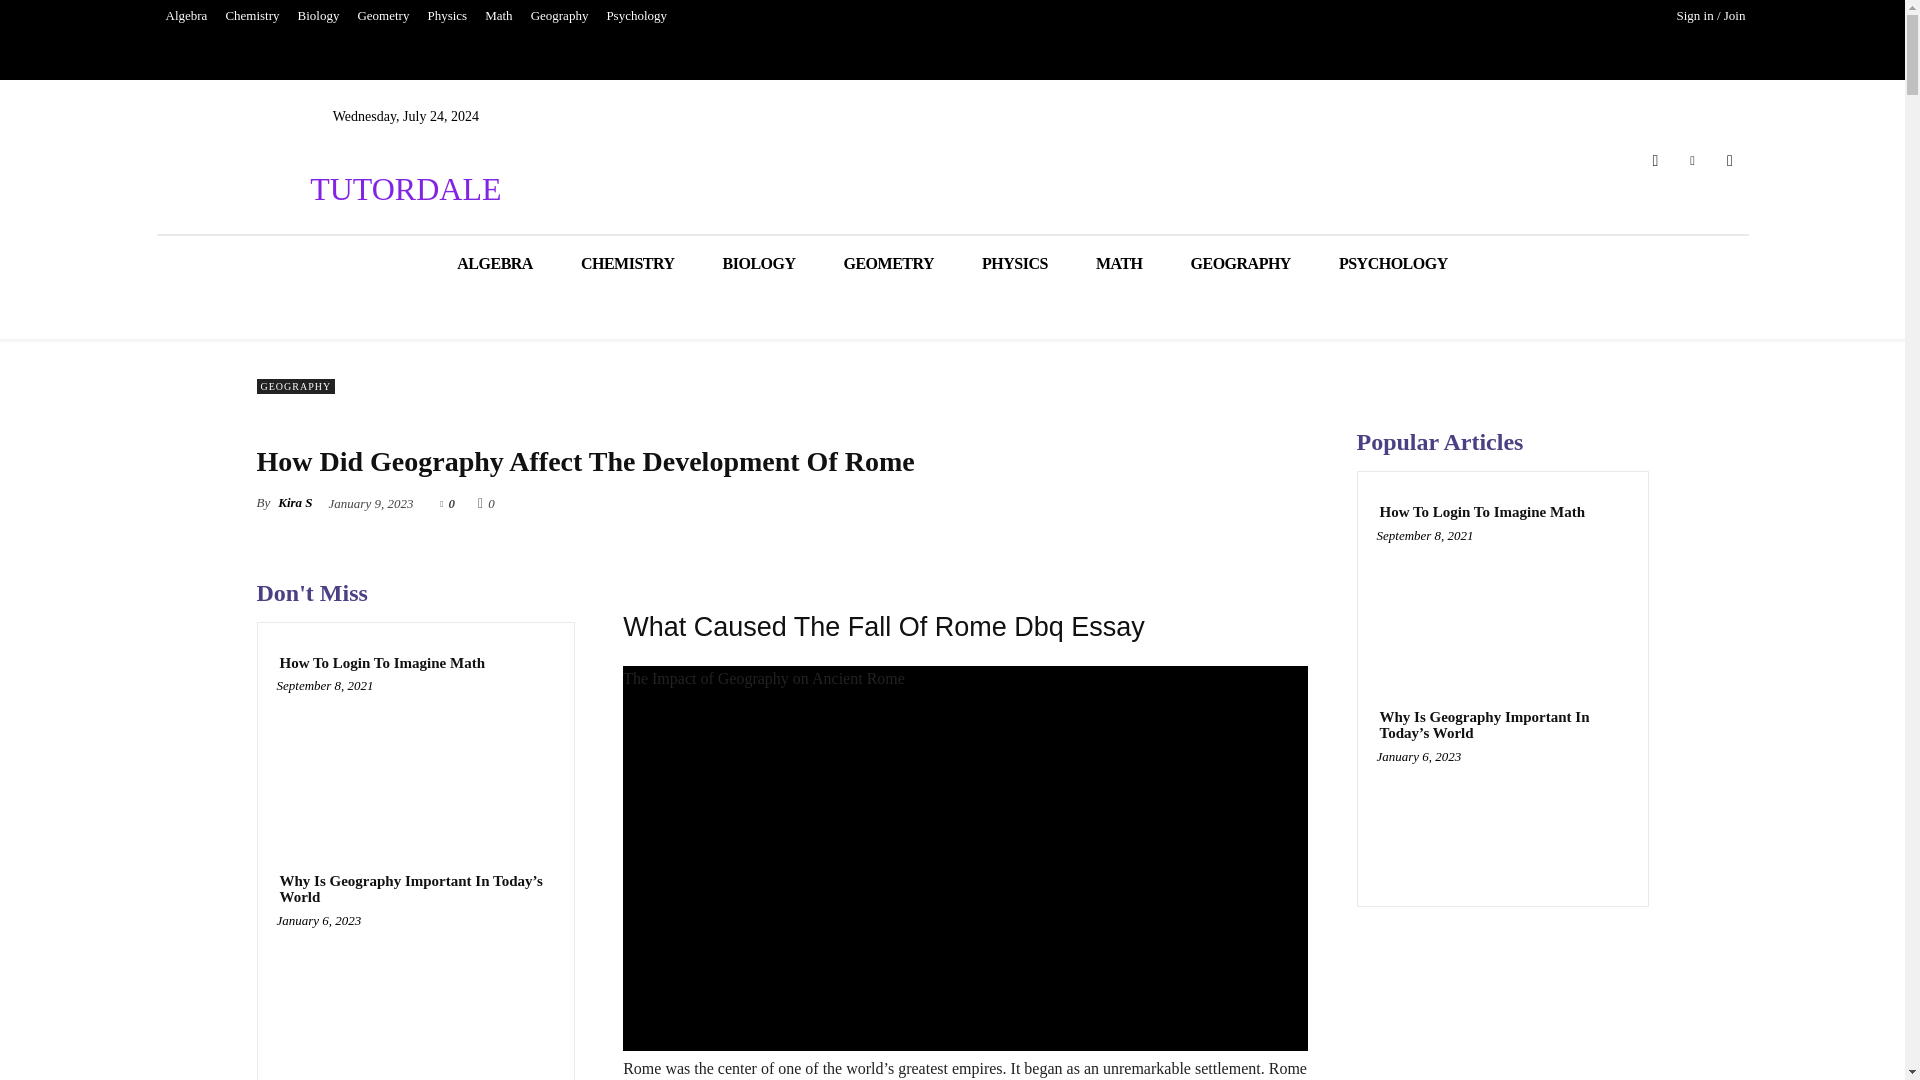 The height and width of the screenshot is (1080, 1920). What do you see at coordinates (560, 16) in the screenshot?
I see `Geography` at bounding box center [560, 16].